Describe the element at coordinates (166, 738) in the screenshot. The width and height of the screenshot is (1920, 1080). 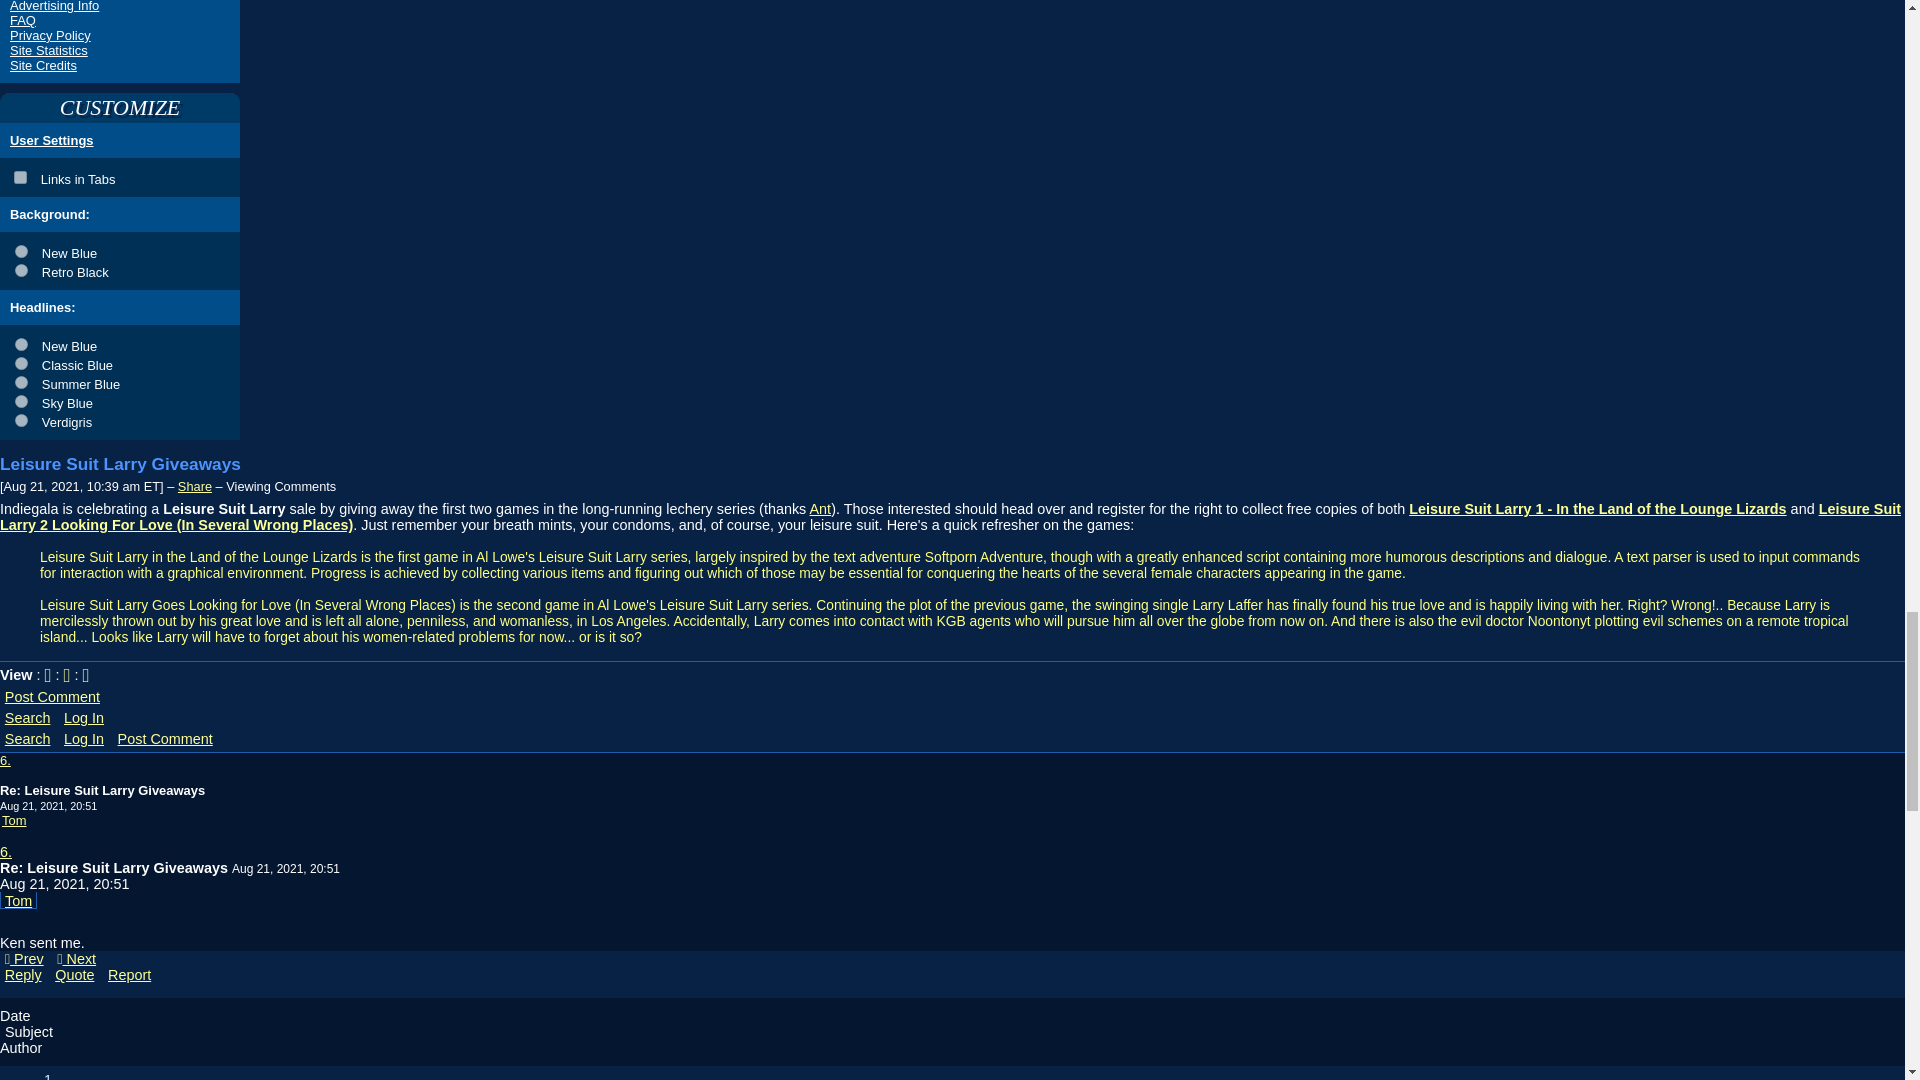
I see `Post a new Comment` at that location.